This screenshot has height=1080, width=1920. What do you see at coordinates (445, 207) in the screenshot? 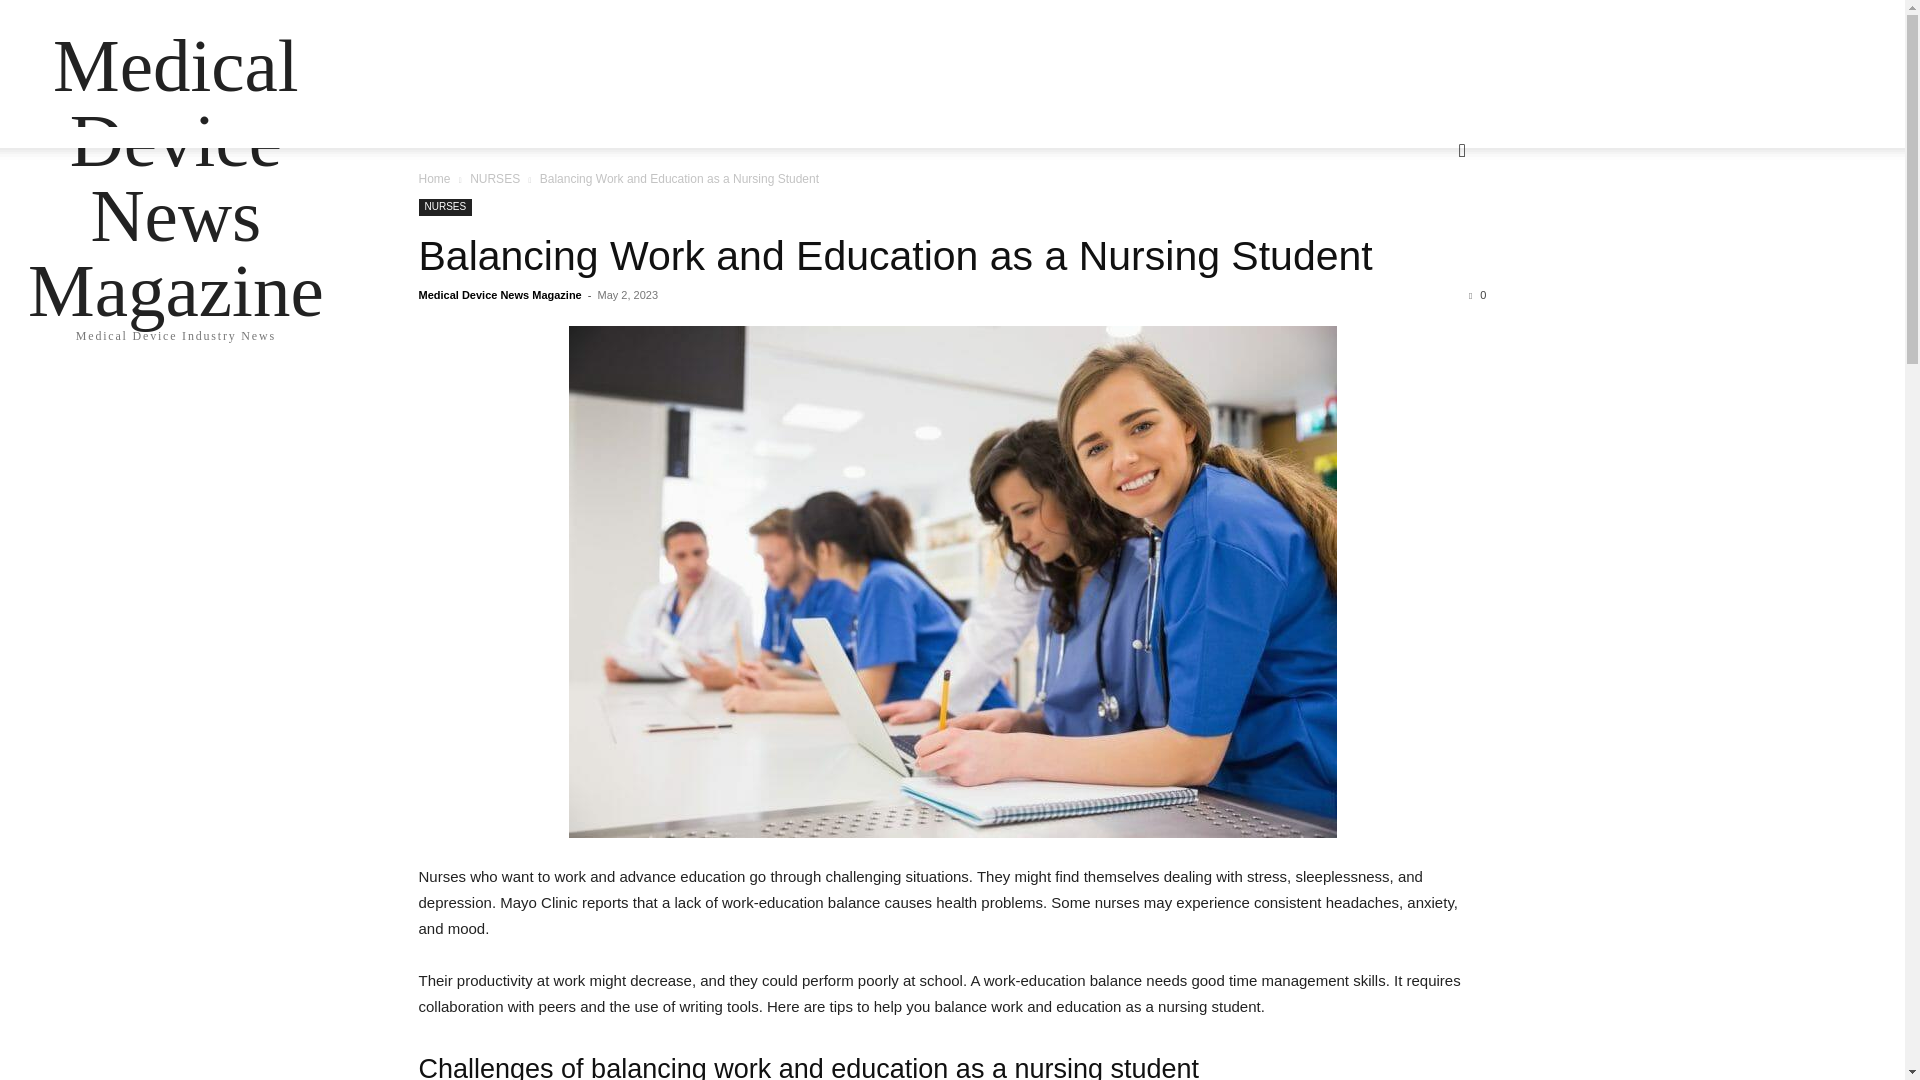
I see `NURSES` at bounding box center [445, 207].